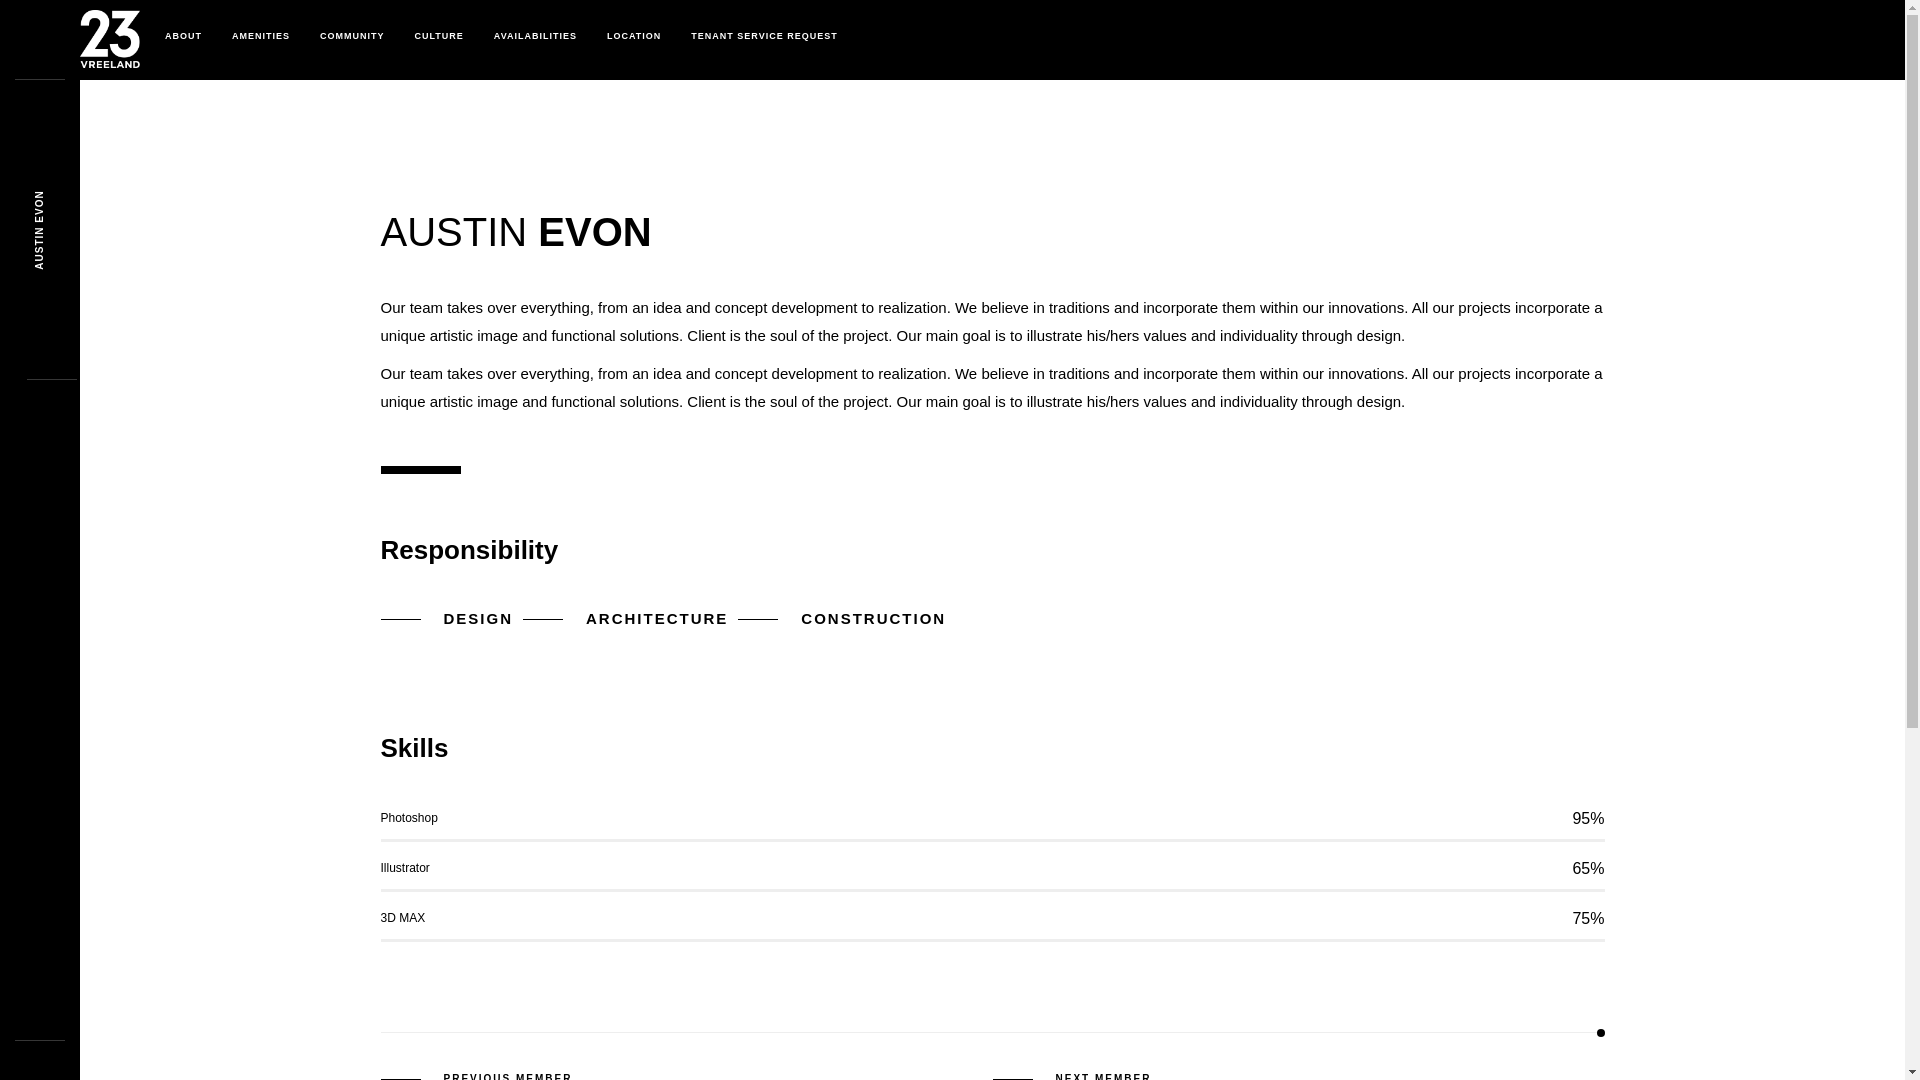 The width and height of the screenshot is (1920, 1080). Describe the element at coordinates (1513, 841) in the screenshot. I see `ERICM@EASTMANCOMPANIES.COM` at that location.